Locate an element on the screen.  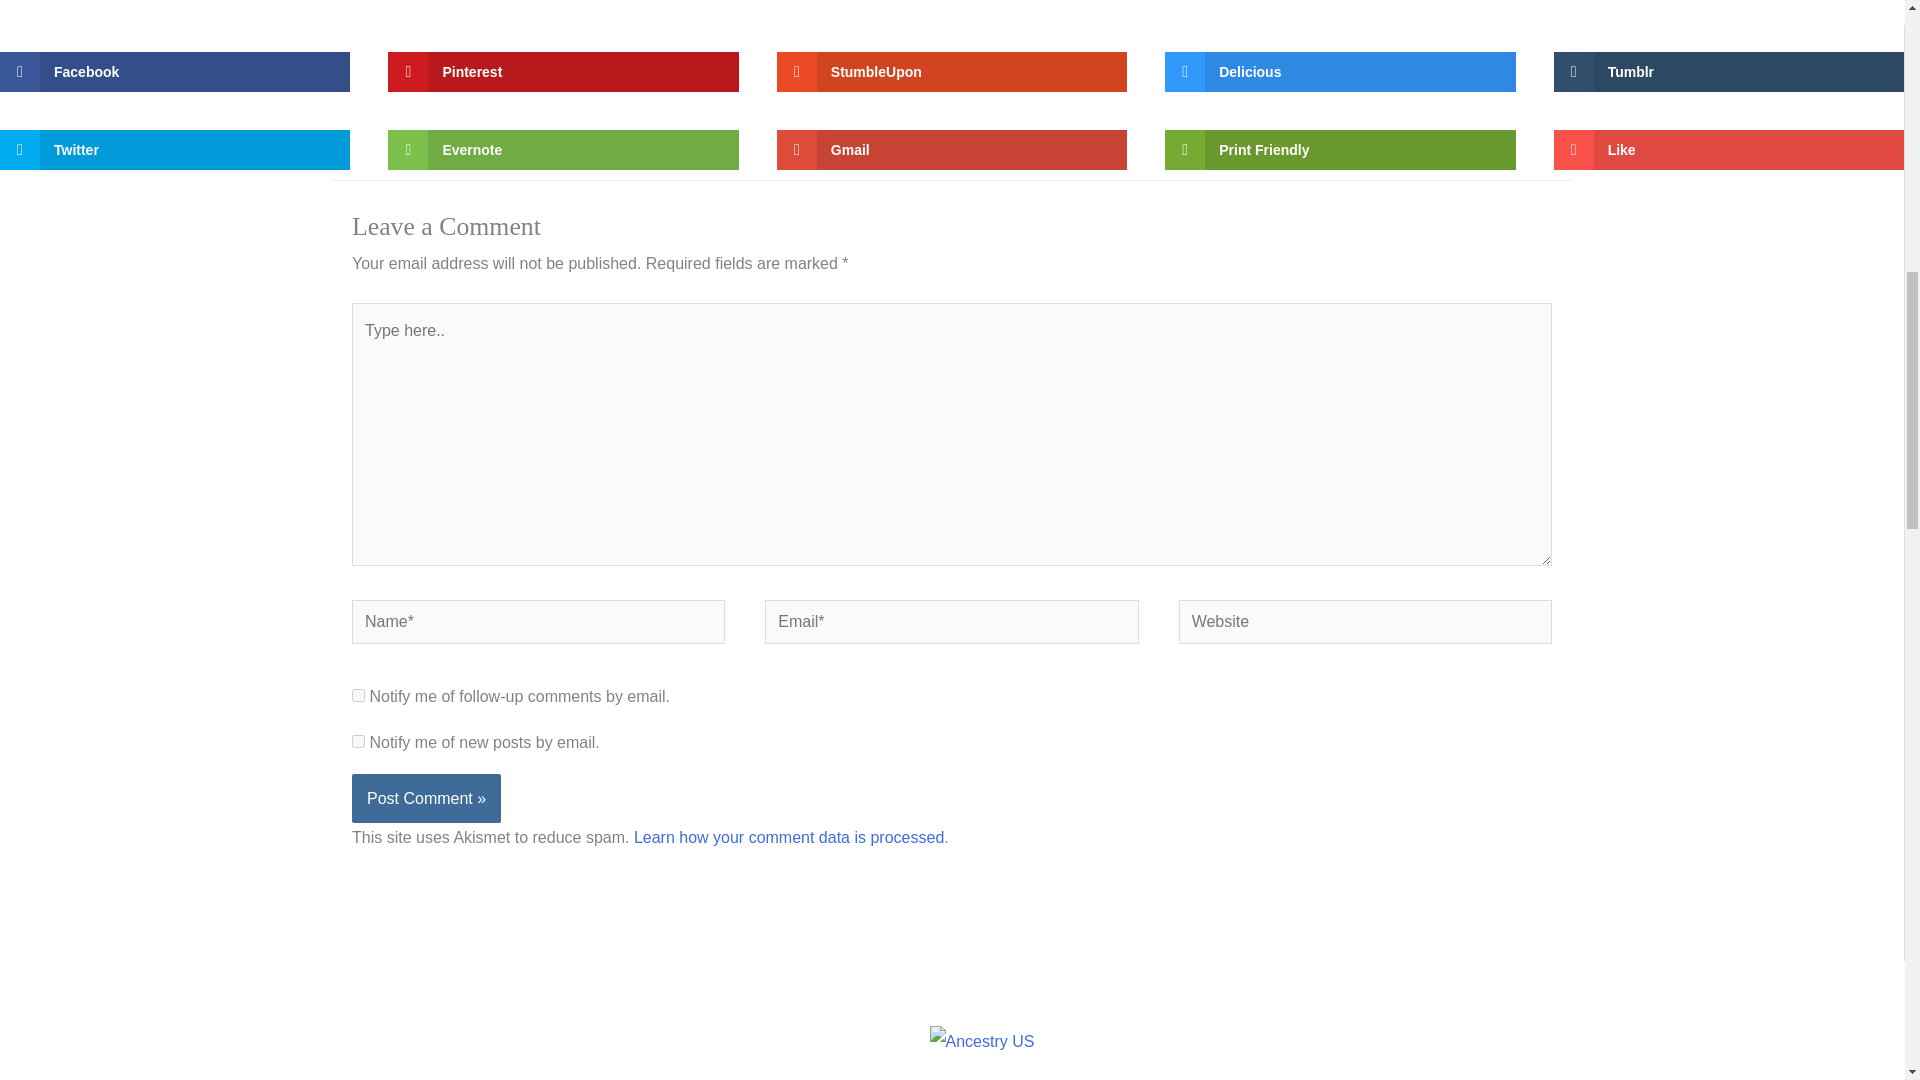
Like is located at coordinates (1728, 149).